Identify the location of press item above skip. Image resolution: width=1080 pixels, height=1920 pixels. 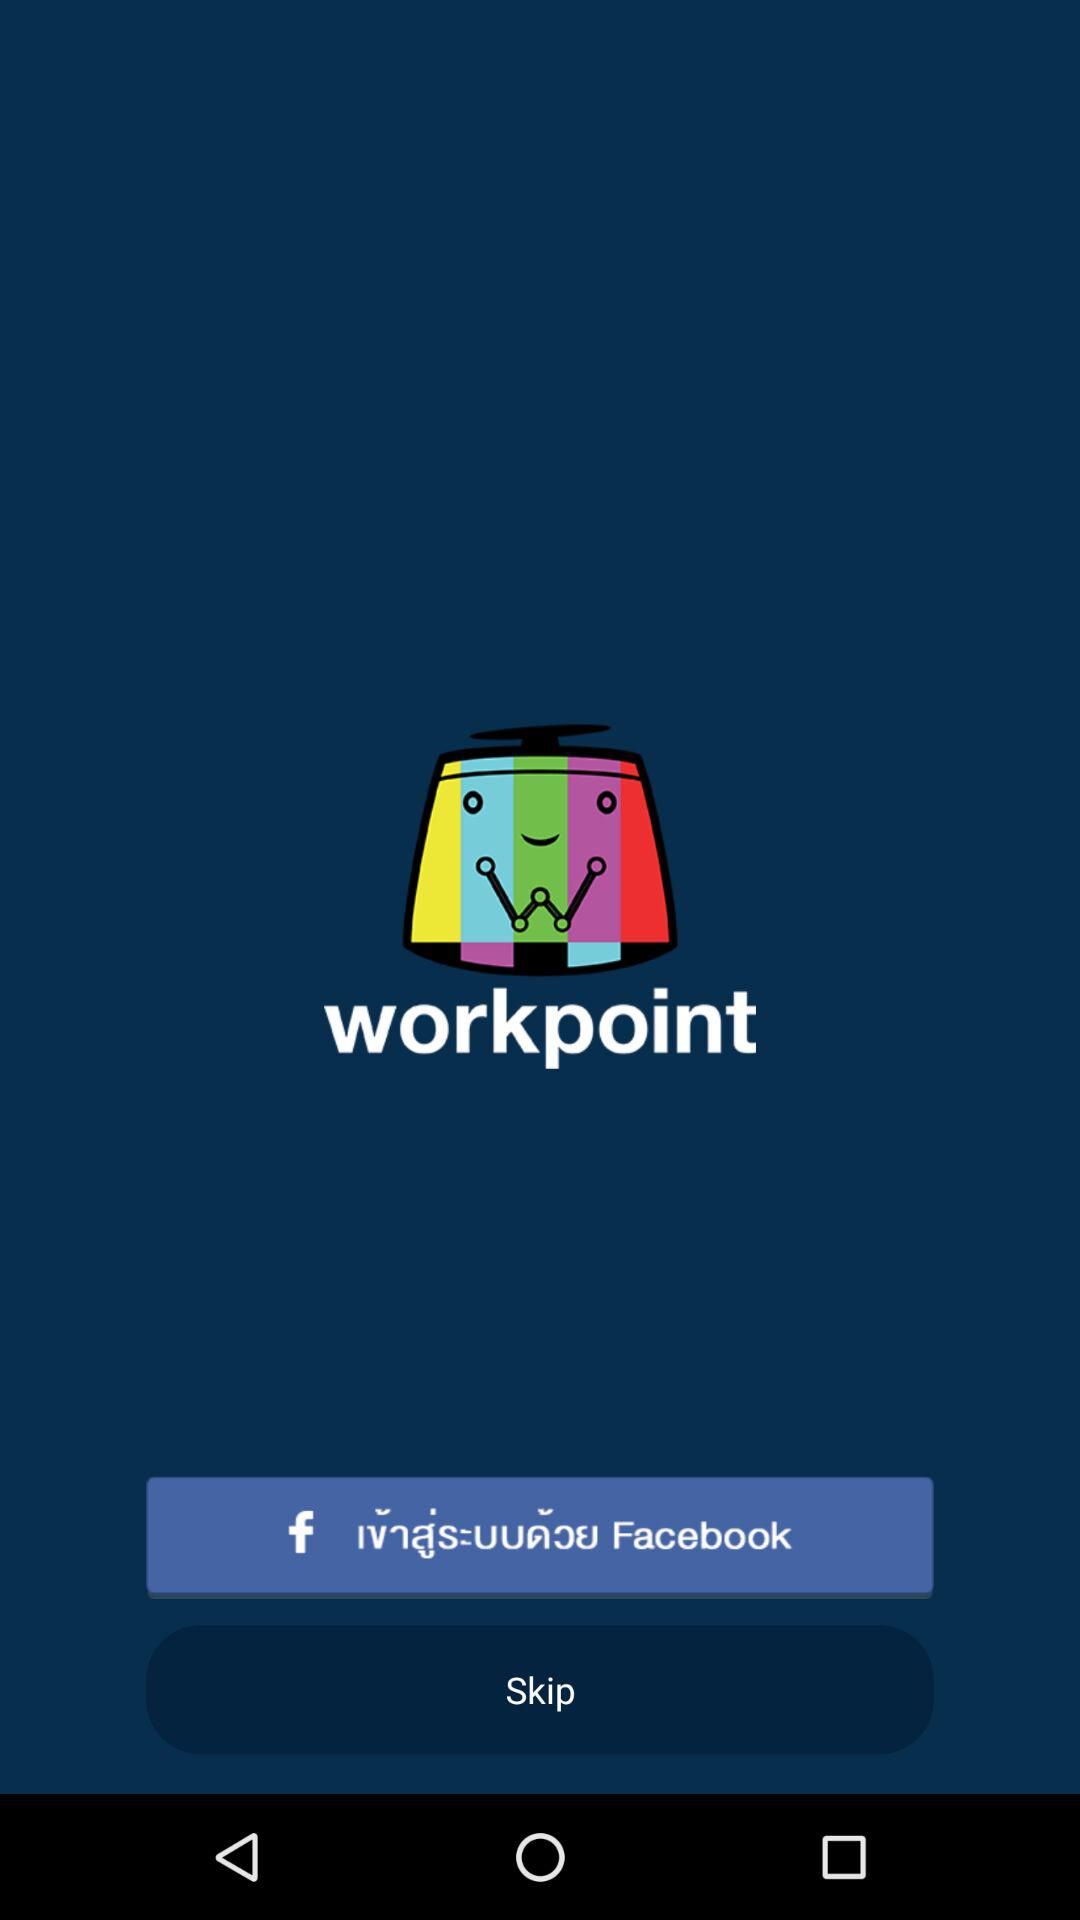
(540, 1537).